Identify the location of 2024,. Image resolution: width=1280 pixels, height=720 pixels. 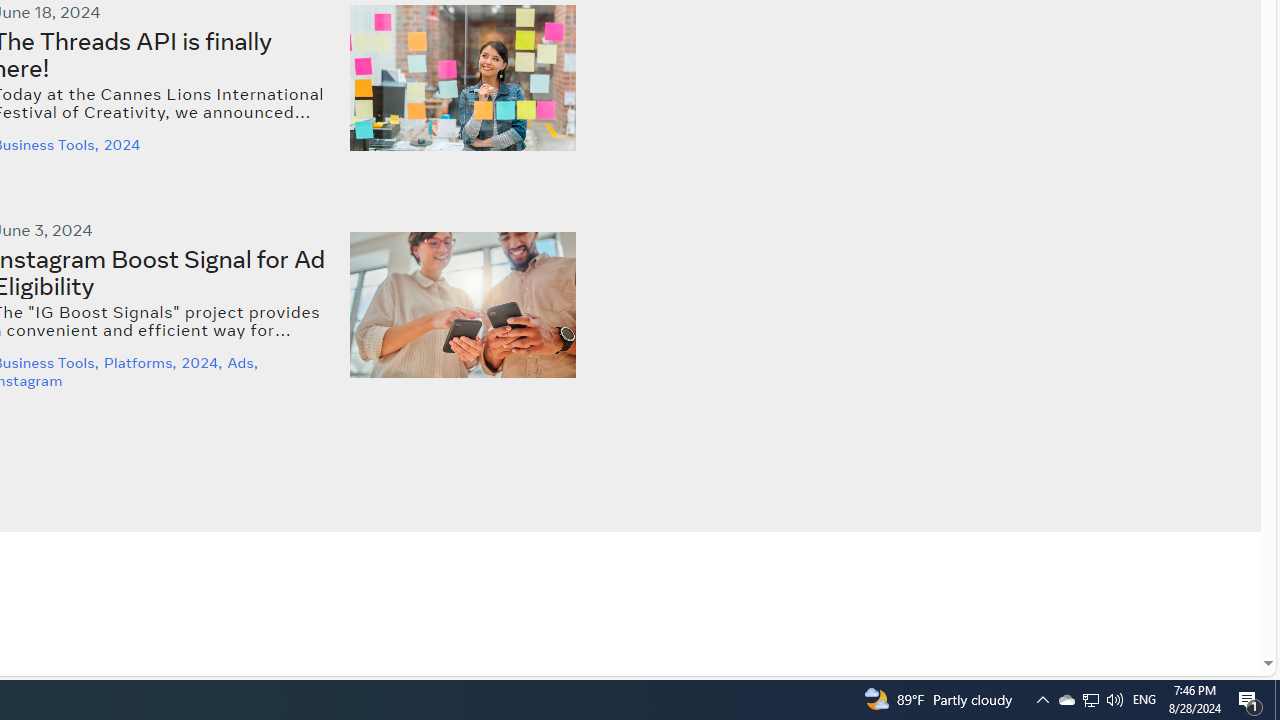
(204, 363).